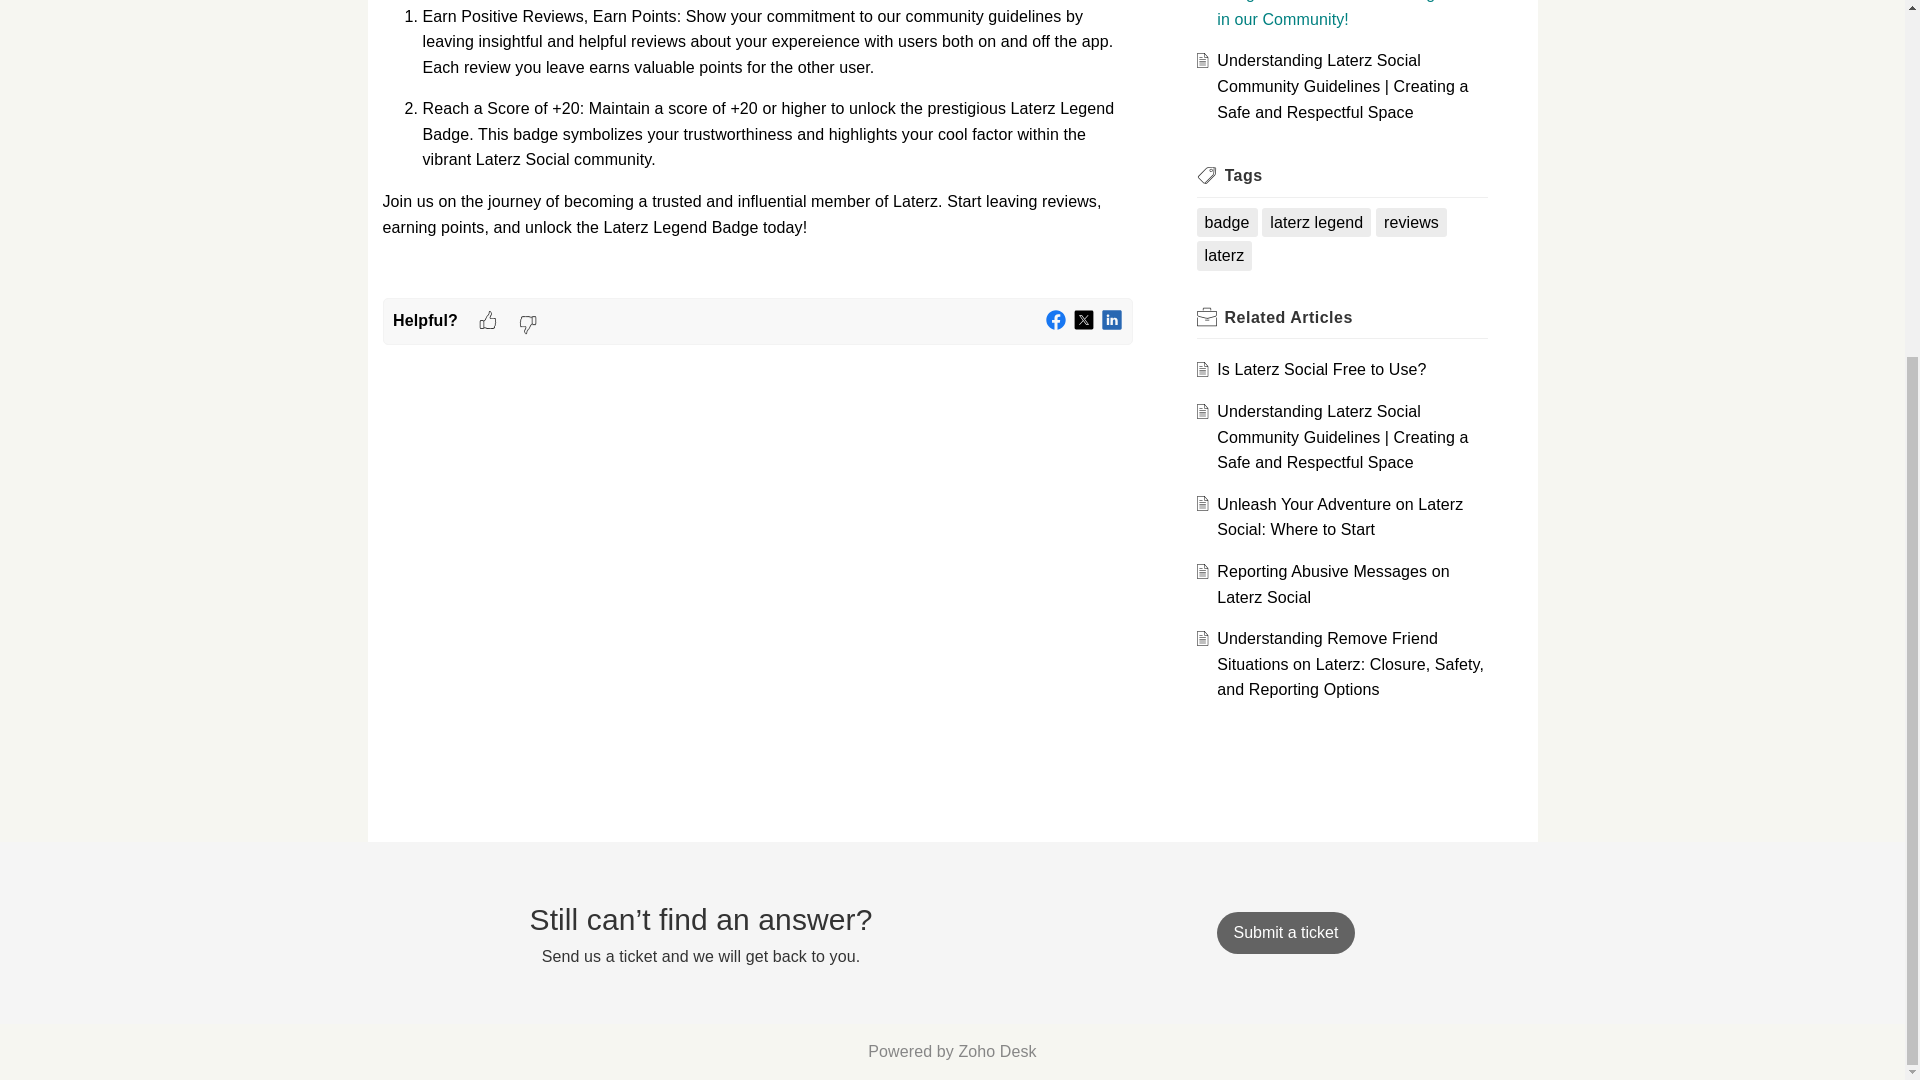 Image resolution: width=1920 pixels, height=1080 pixels. I want to click on Submit a ticket, so click(1285, 932).